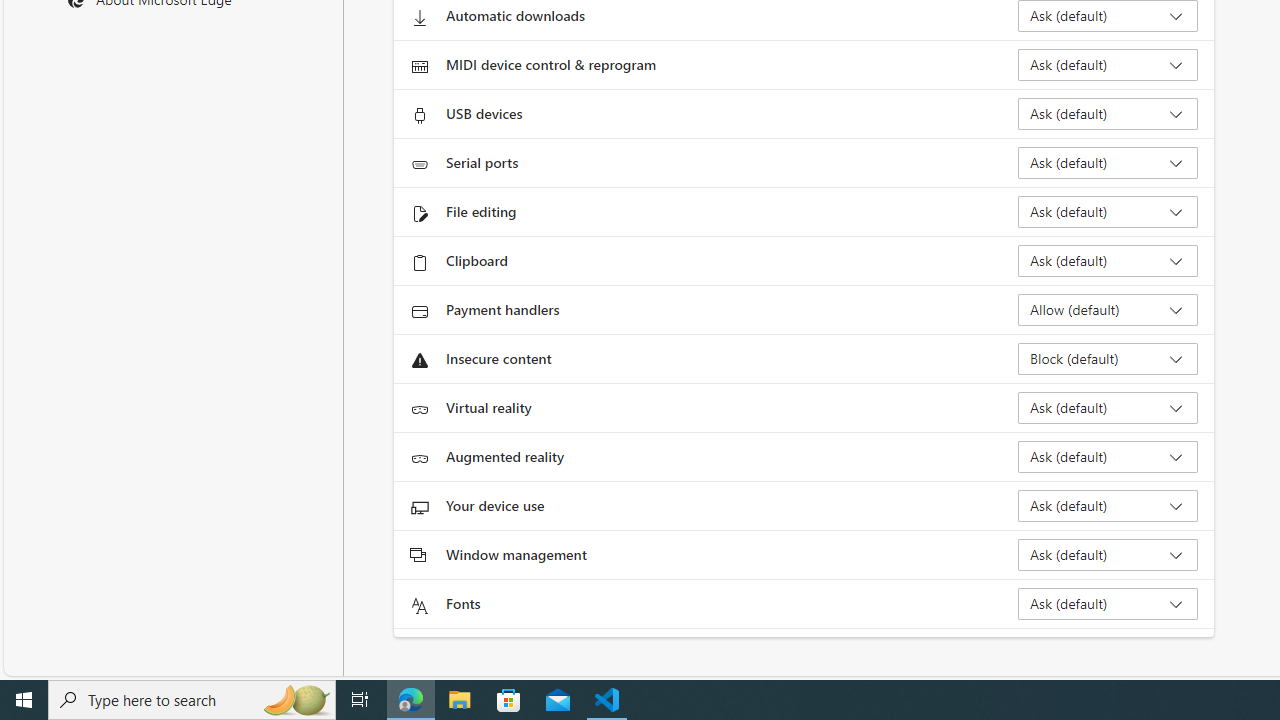 Image resolution: width=1280 pixels, height=720 pixels. I want to click on Serial ports Ask (default), so click(1108, 162).